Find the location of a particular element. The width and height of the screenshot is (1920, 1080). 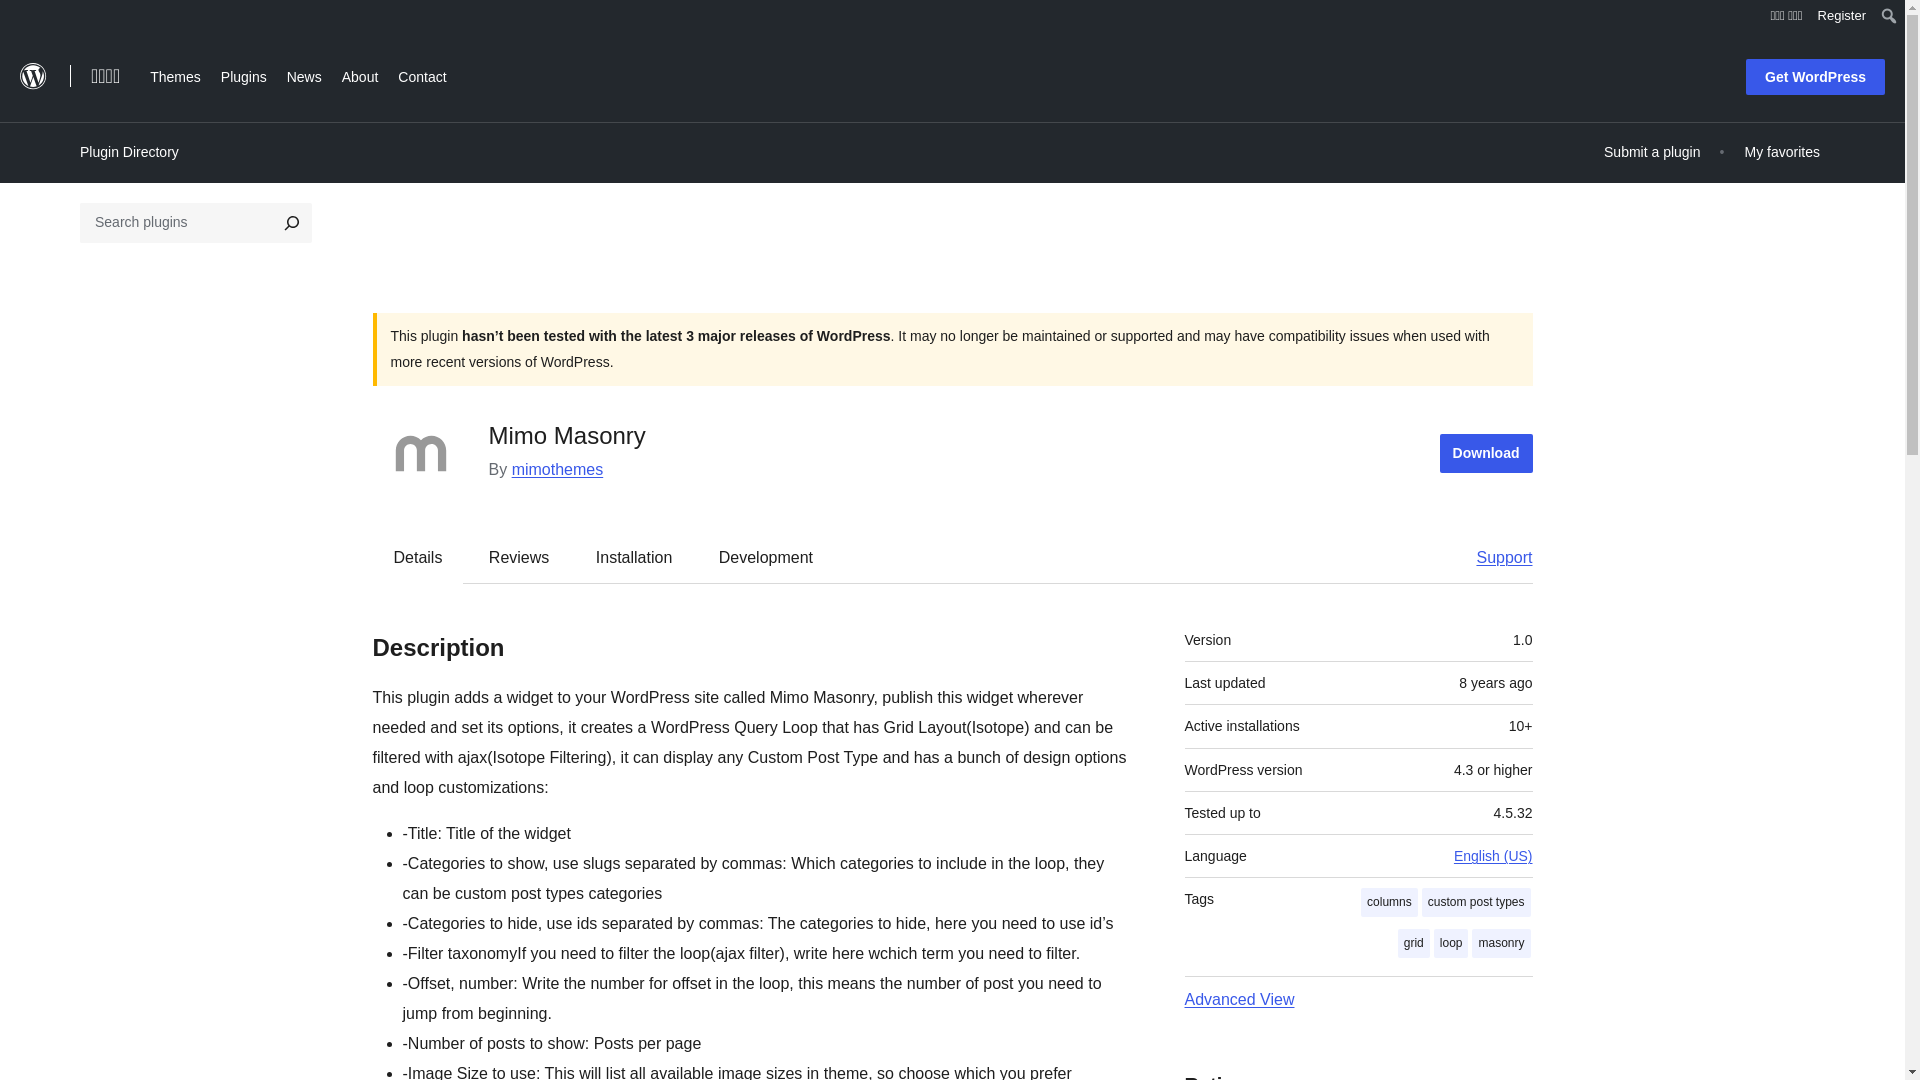

Submit a plugin is located at coordinates (1652, 152).